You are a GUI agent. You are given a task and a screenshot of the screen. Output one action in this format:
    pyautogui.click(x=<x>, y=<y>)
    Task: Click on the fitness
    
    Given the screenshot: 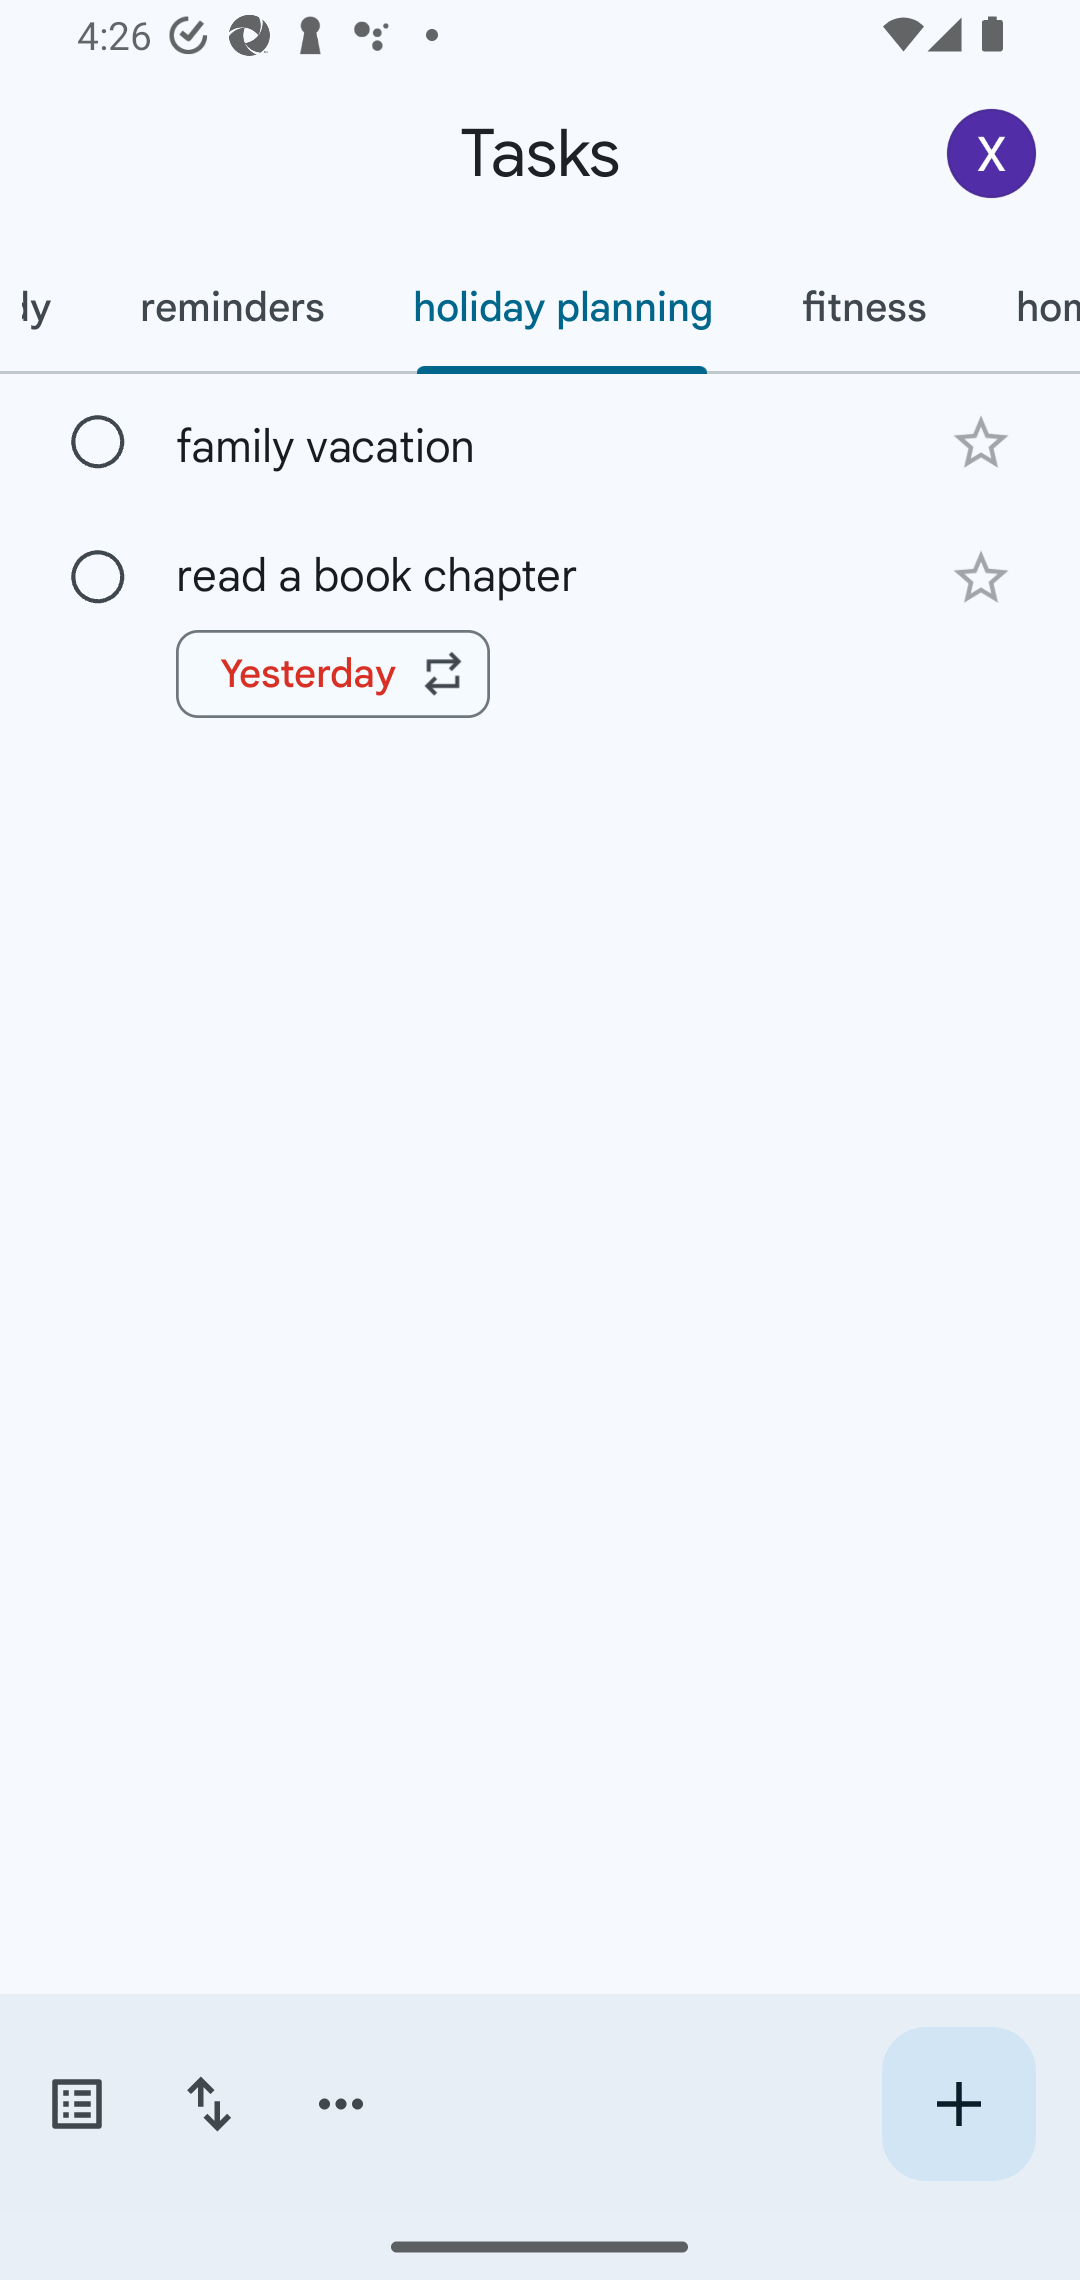 What is the action you would take?
    pyautogui.click(x=864, y=307)
    